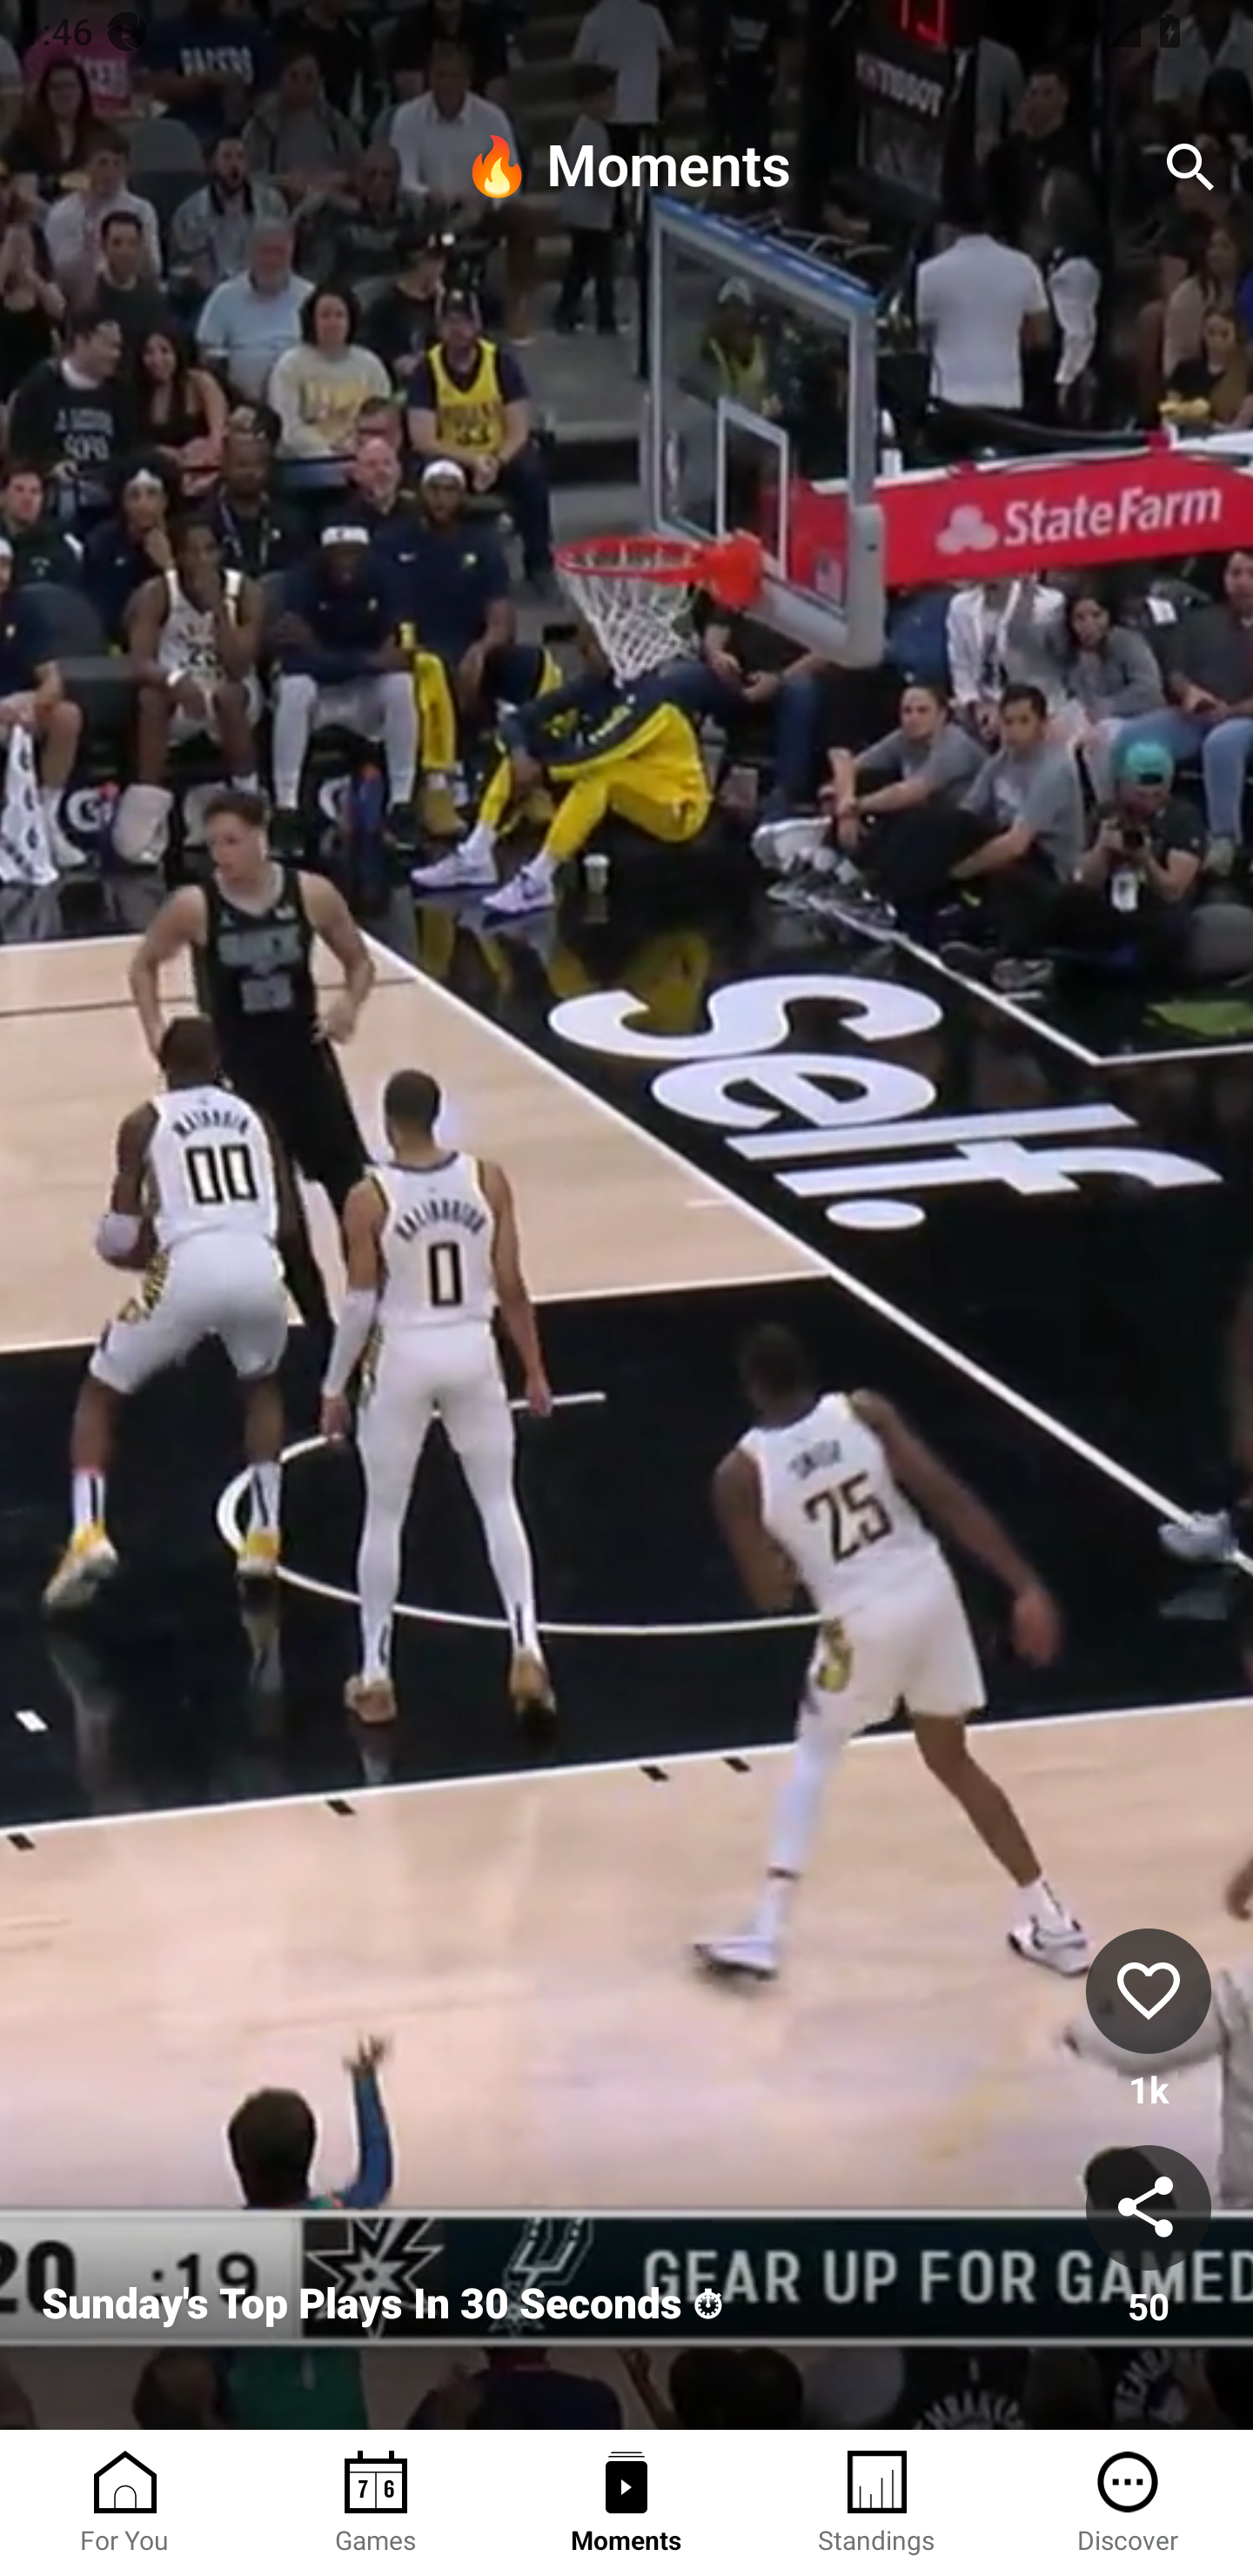 The height and width of the screenshot is (2576, 1253). What do you see at coordinates (376, 2503) in the screenshot?
I see `Games` at bounding box center [376, 2503].